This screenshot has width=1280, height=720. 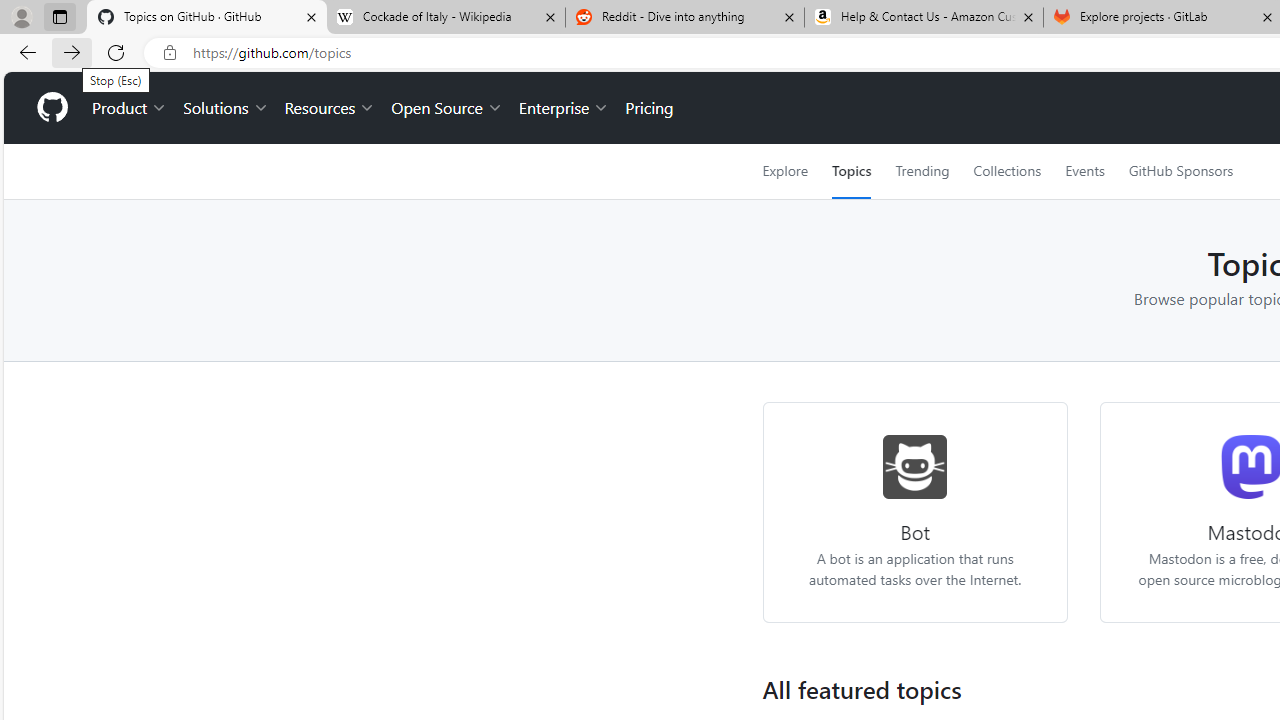 What do you see at coordinates (852, 171) in the screenshot?
I see `Topics` at bounding box center [852, 171].